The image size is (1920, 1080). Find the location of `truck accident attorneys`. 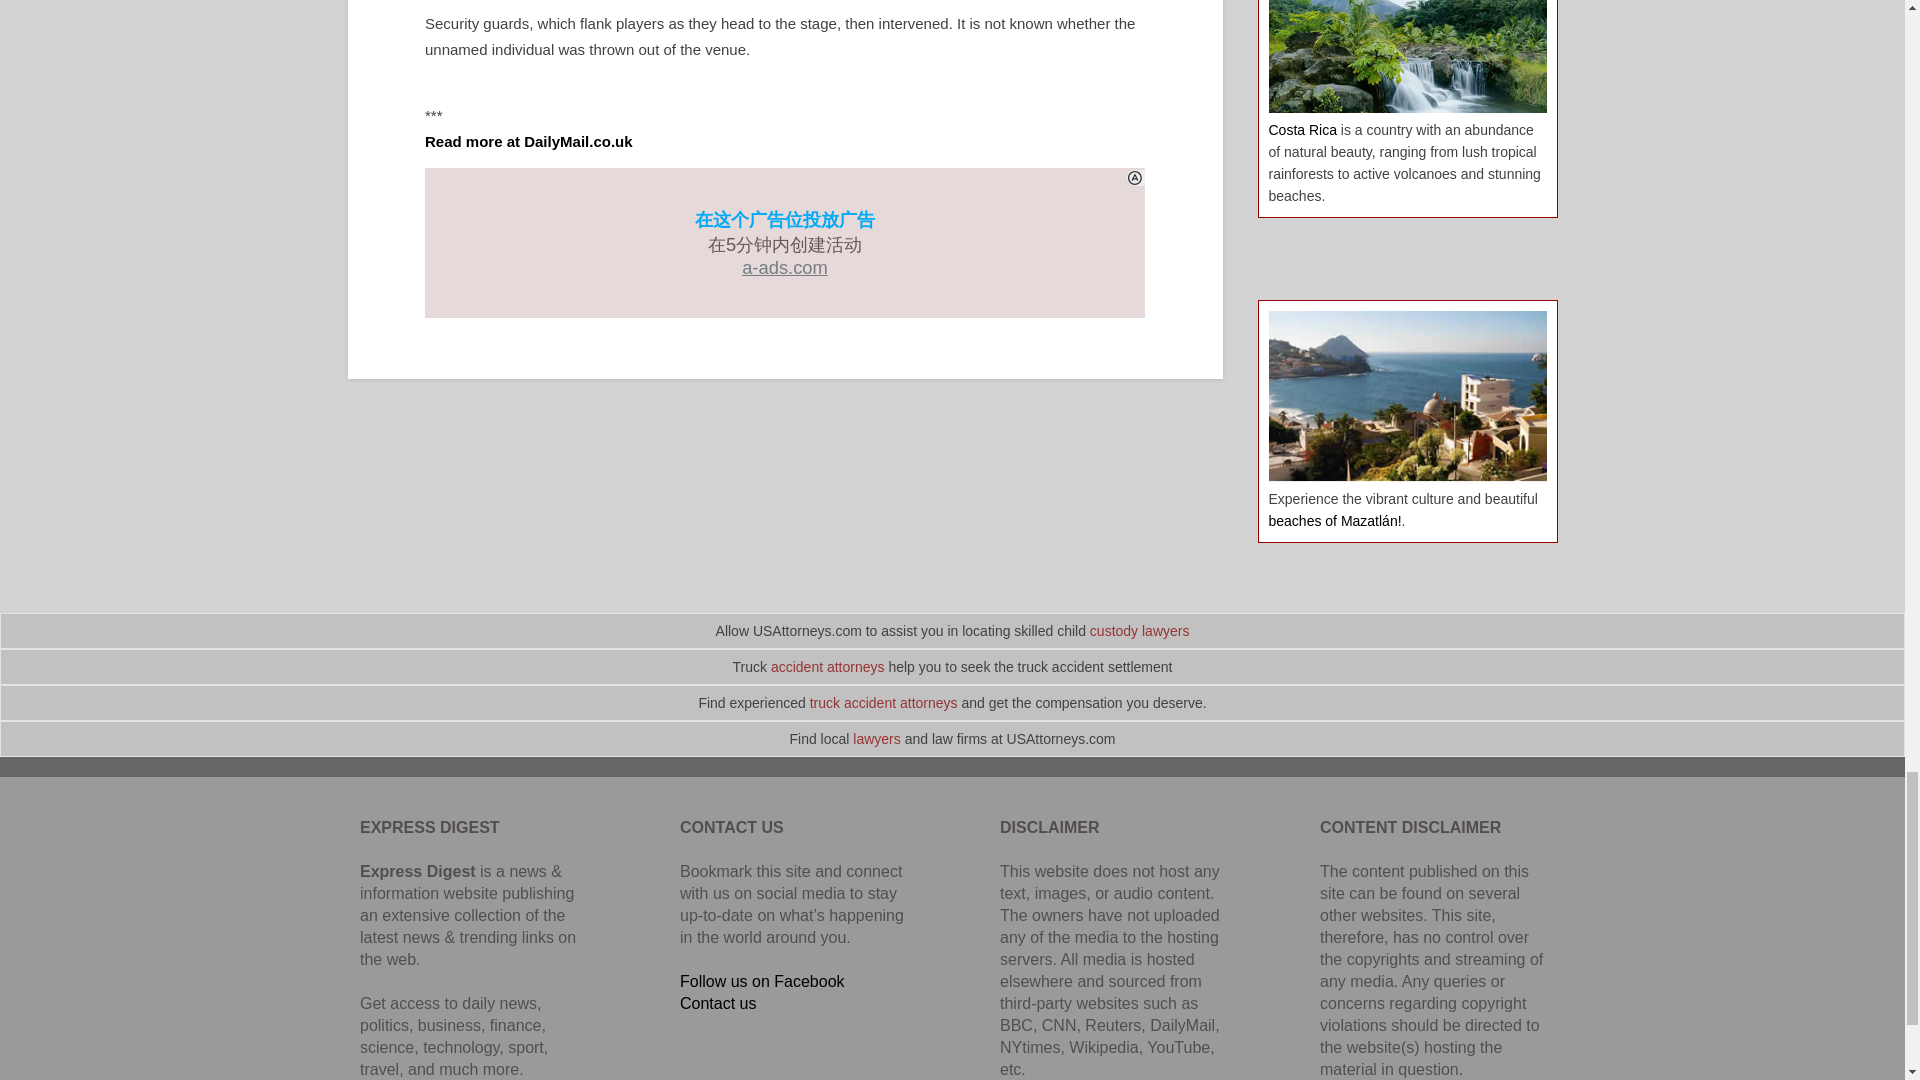

truck accident attorneys is located at coordinates (884, 702).